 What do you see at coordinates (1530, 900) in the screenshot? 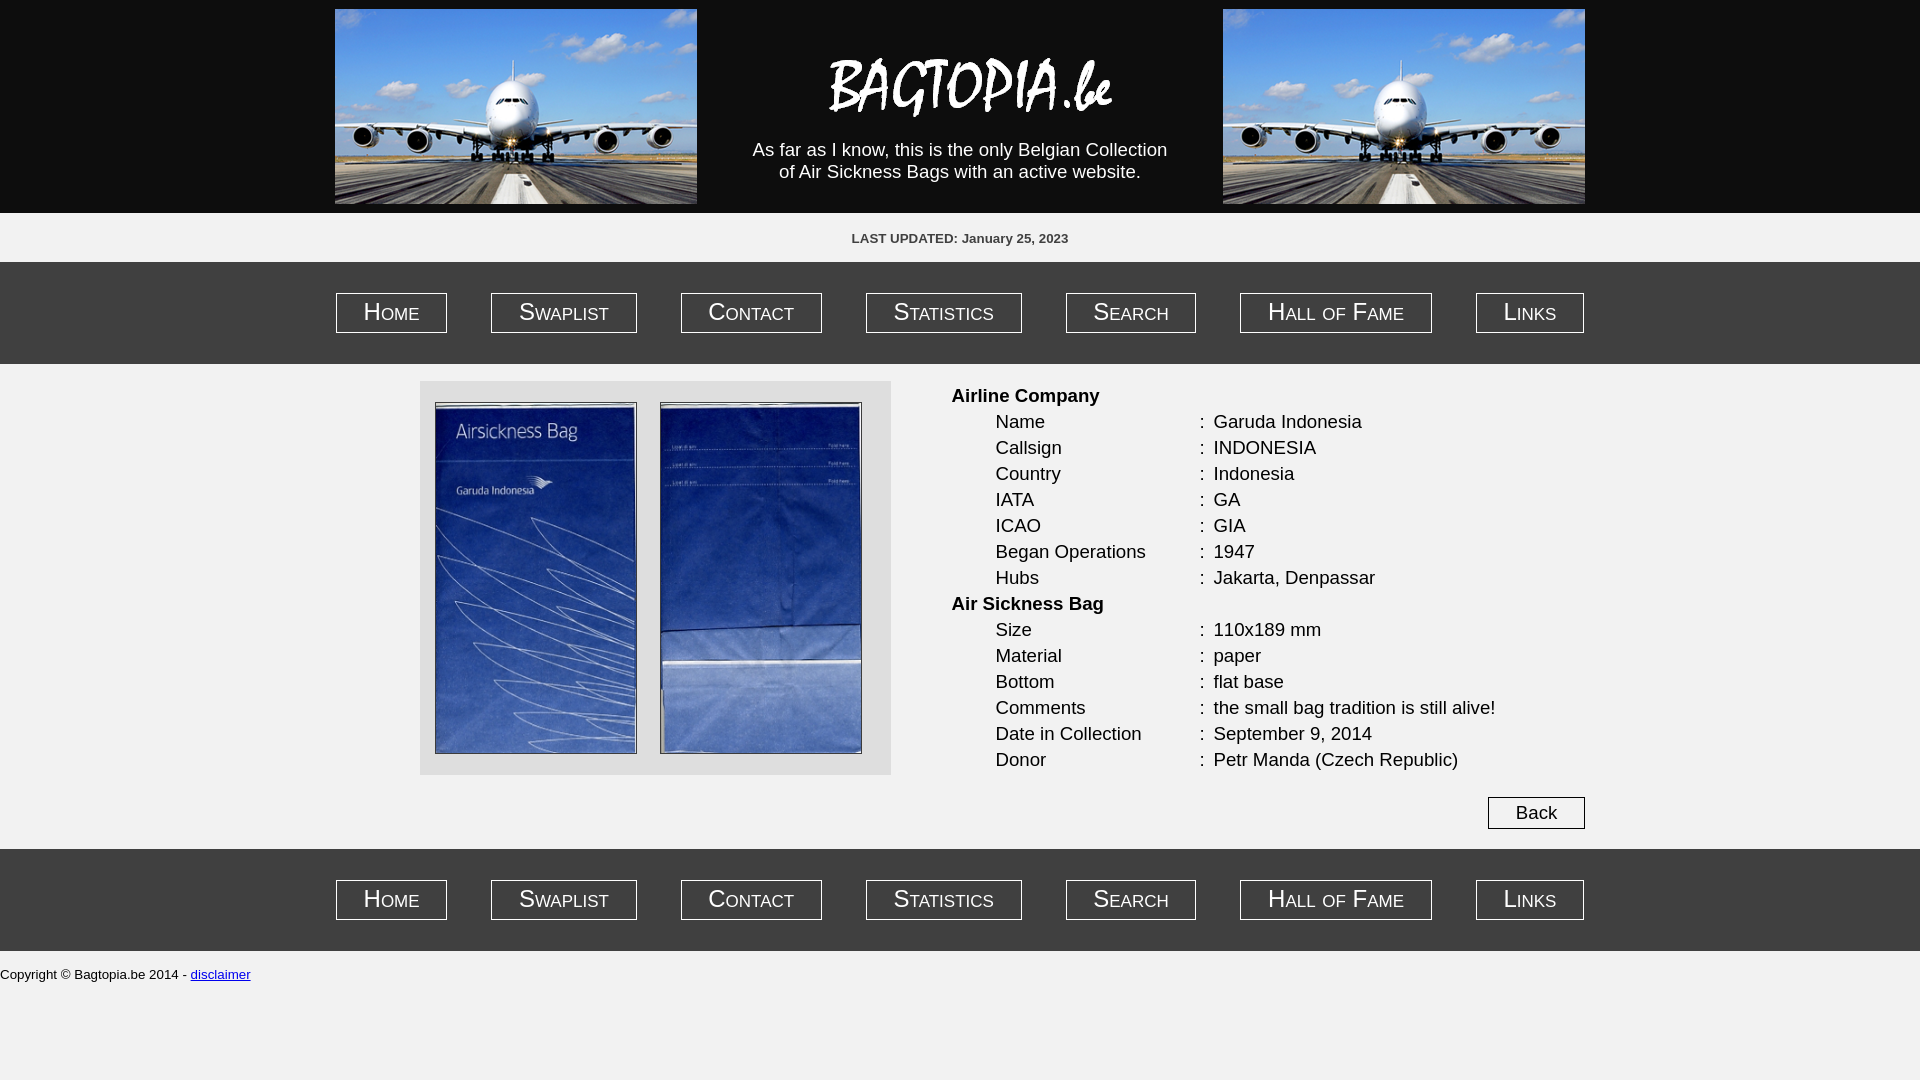
I see `Links` at bounding box center [1530, 900].